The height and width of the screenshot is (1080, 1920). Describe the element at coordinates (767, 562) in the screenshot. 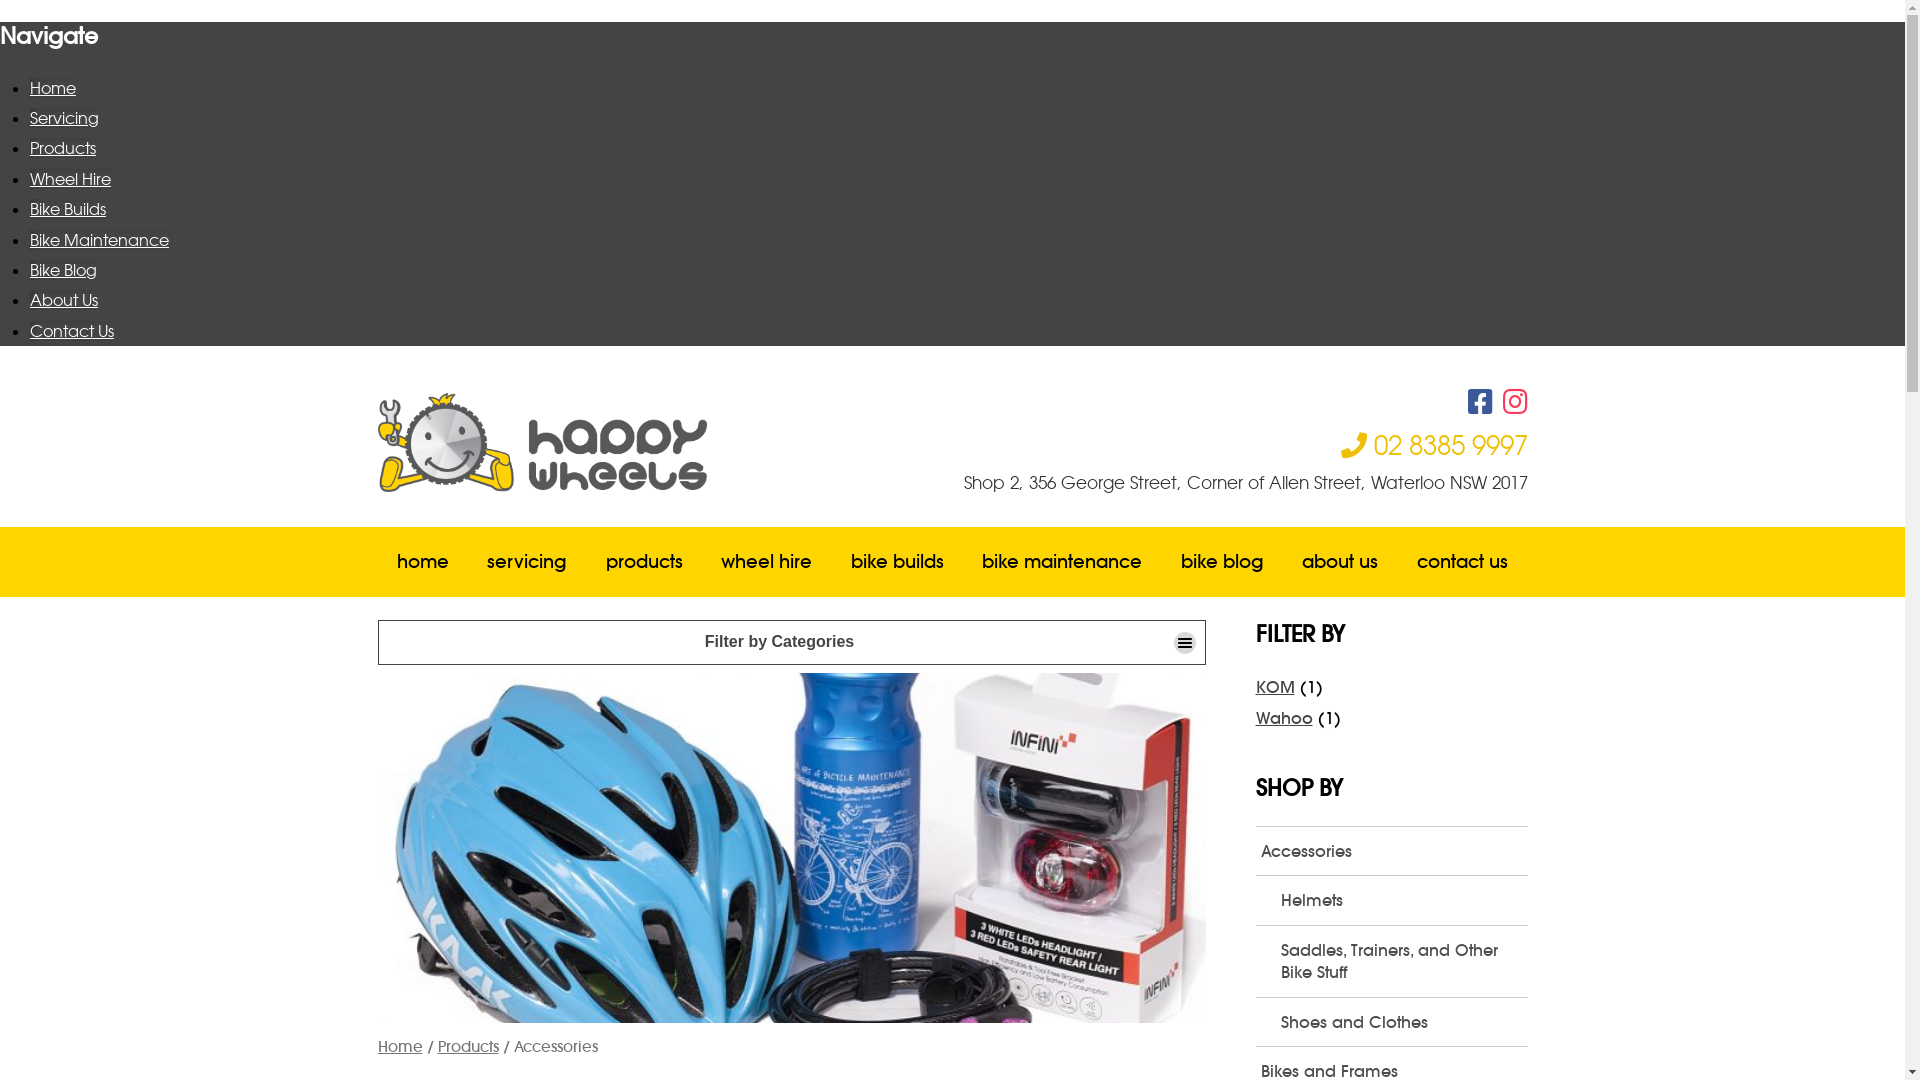

I see `wheel hire` at that location.